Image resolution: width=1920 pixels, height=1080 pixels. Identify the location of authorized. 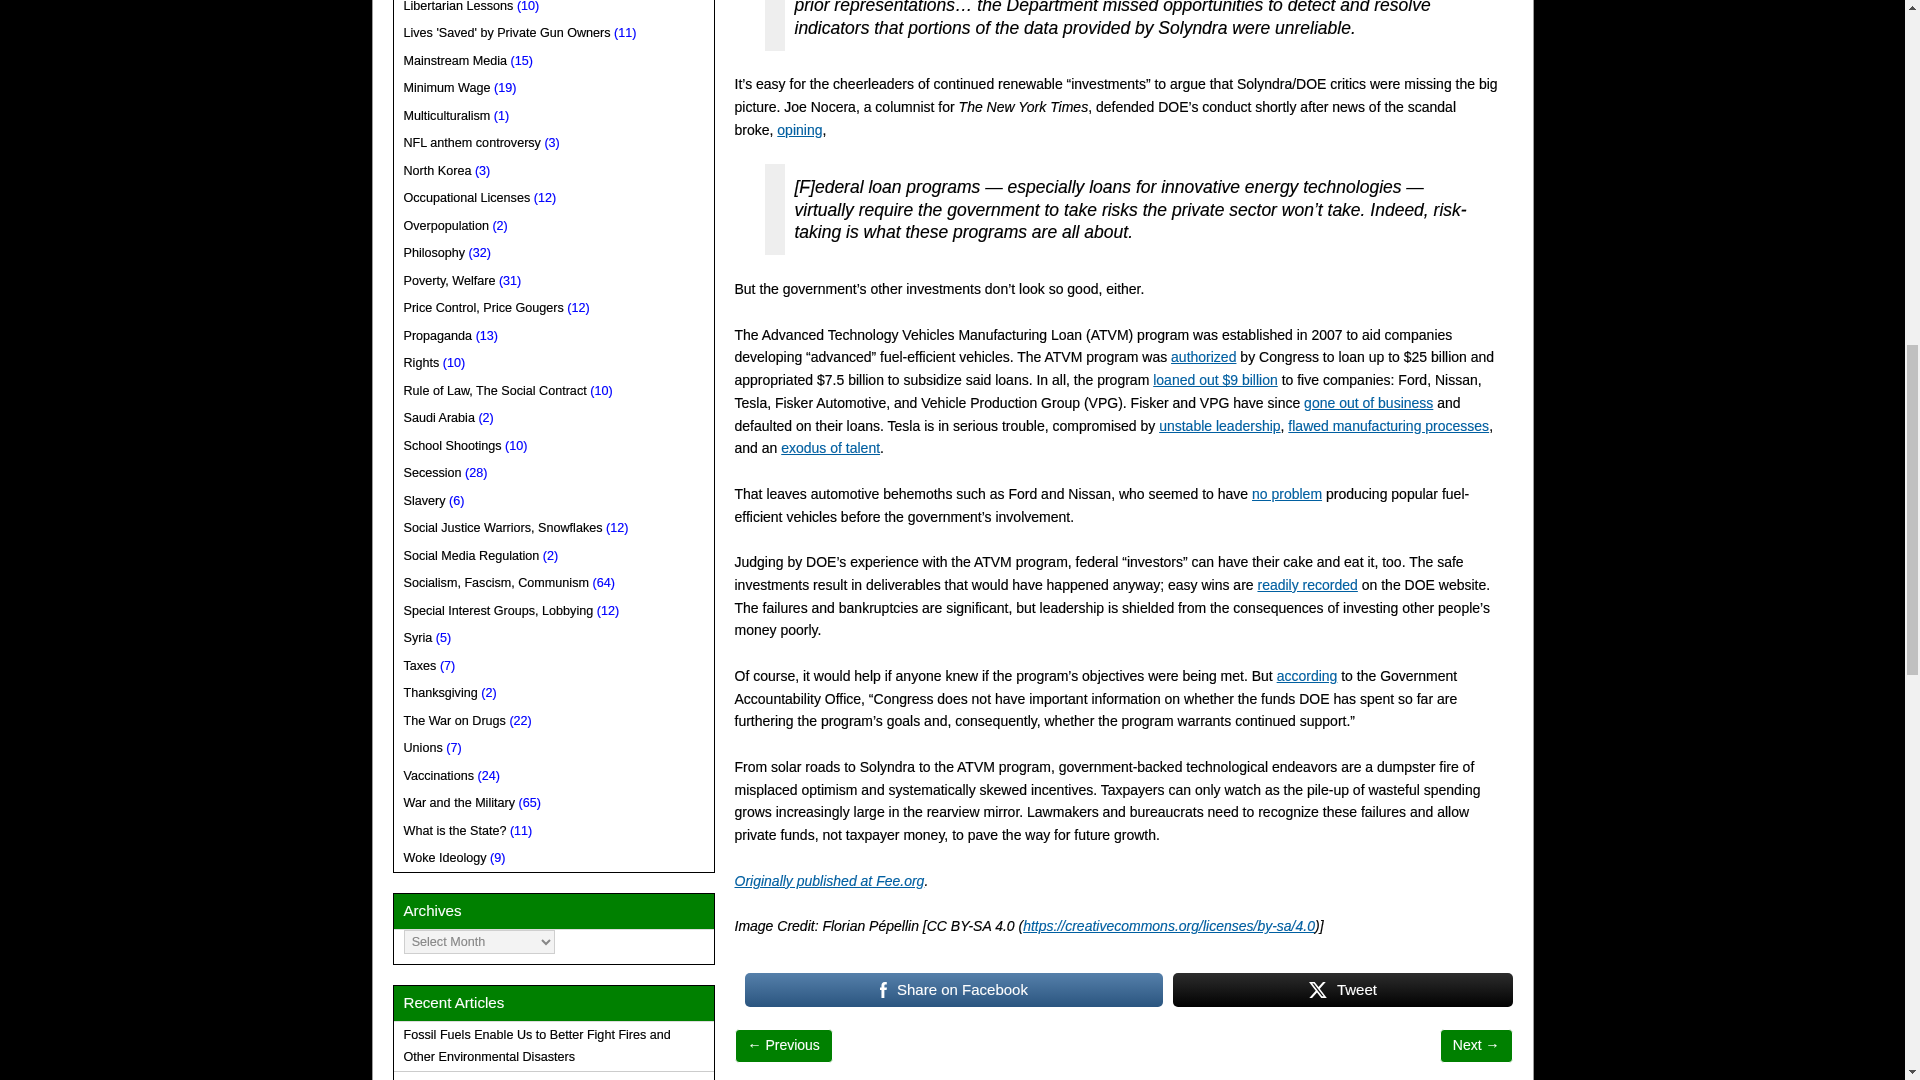
(1204, 356).